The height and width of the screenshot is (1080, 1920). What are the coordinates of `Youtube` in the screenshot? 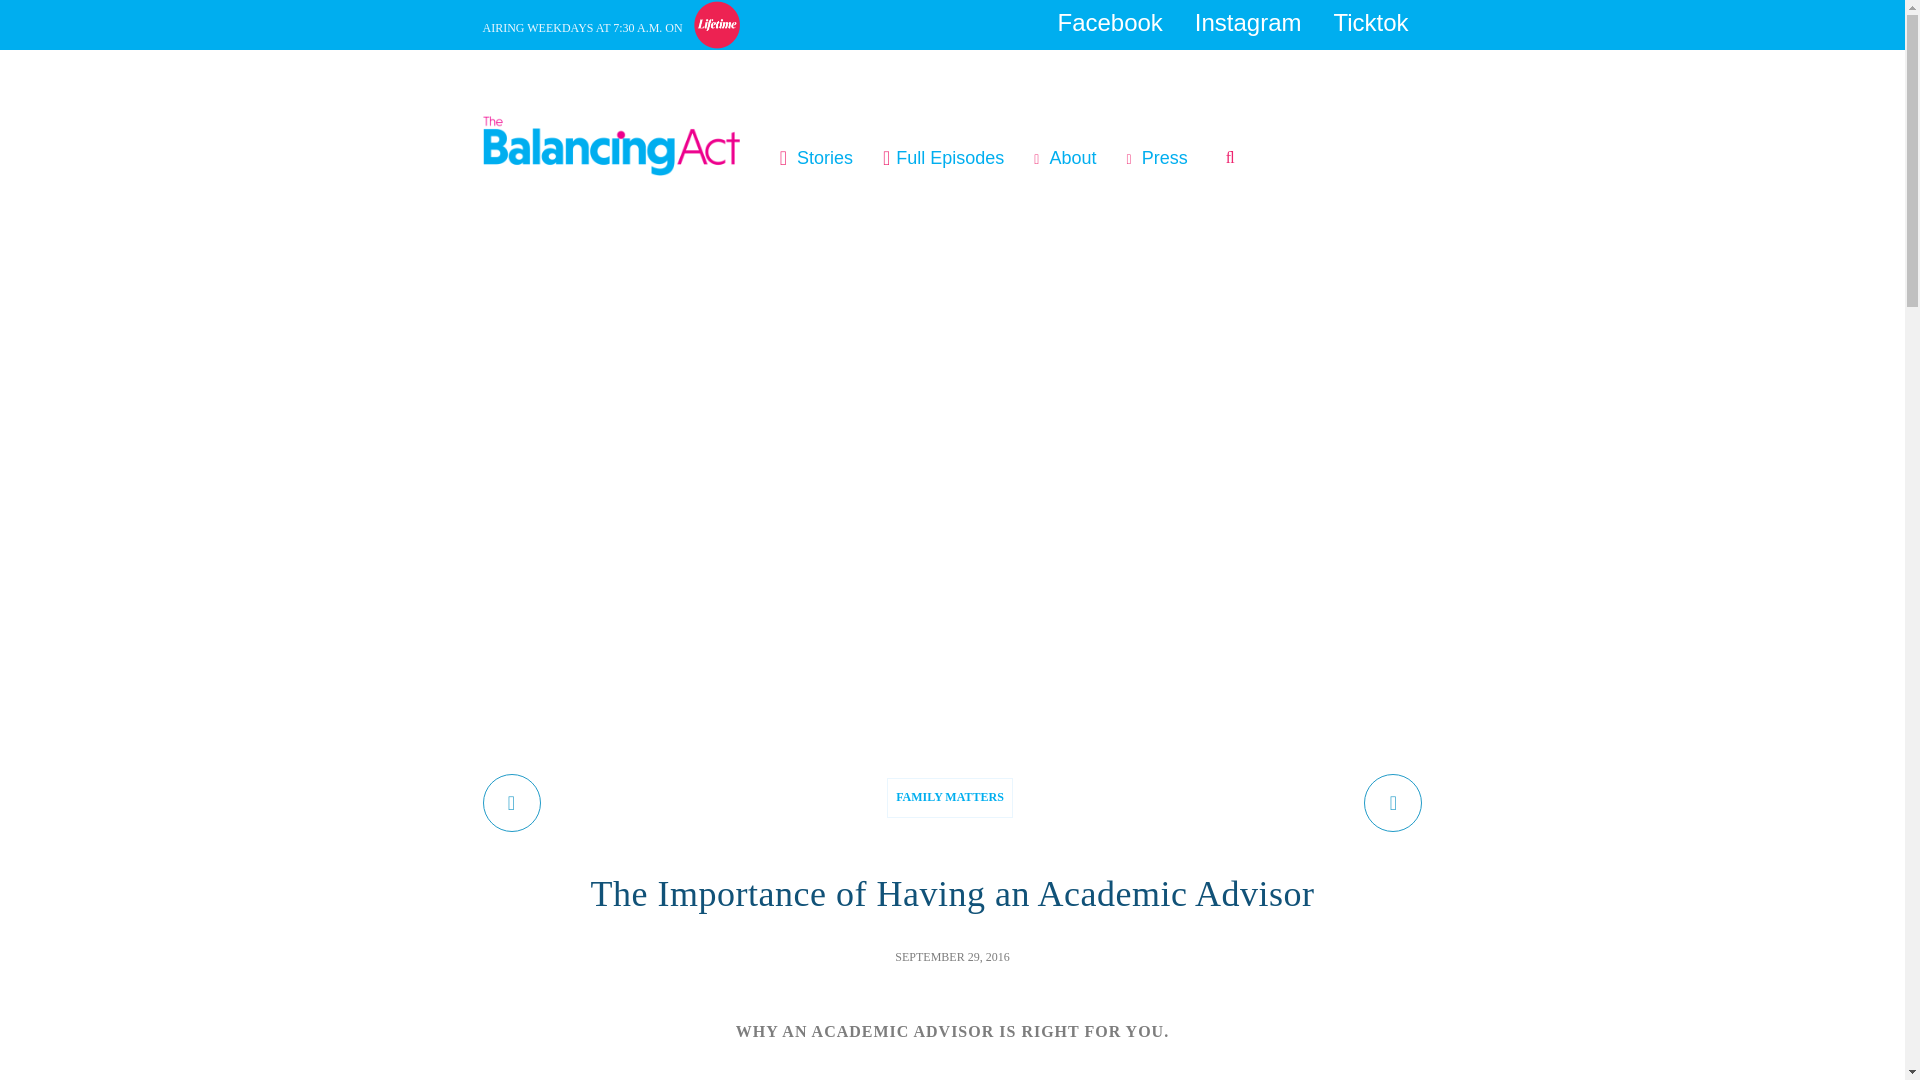 It's located at (1312, 63).